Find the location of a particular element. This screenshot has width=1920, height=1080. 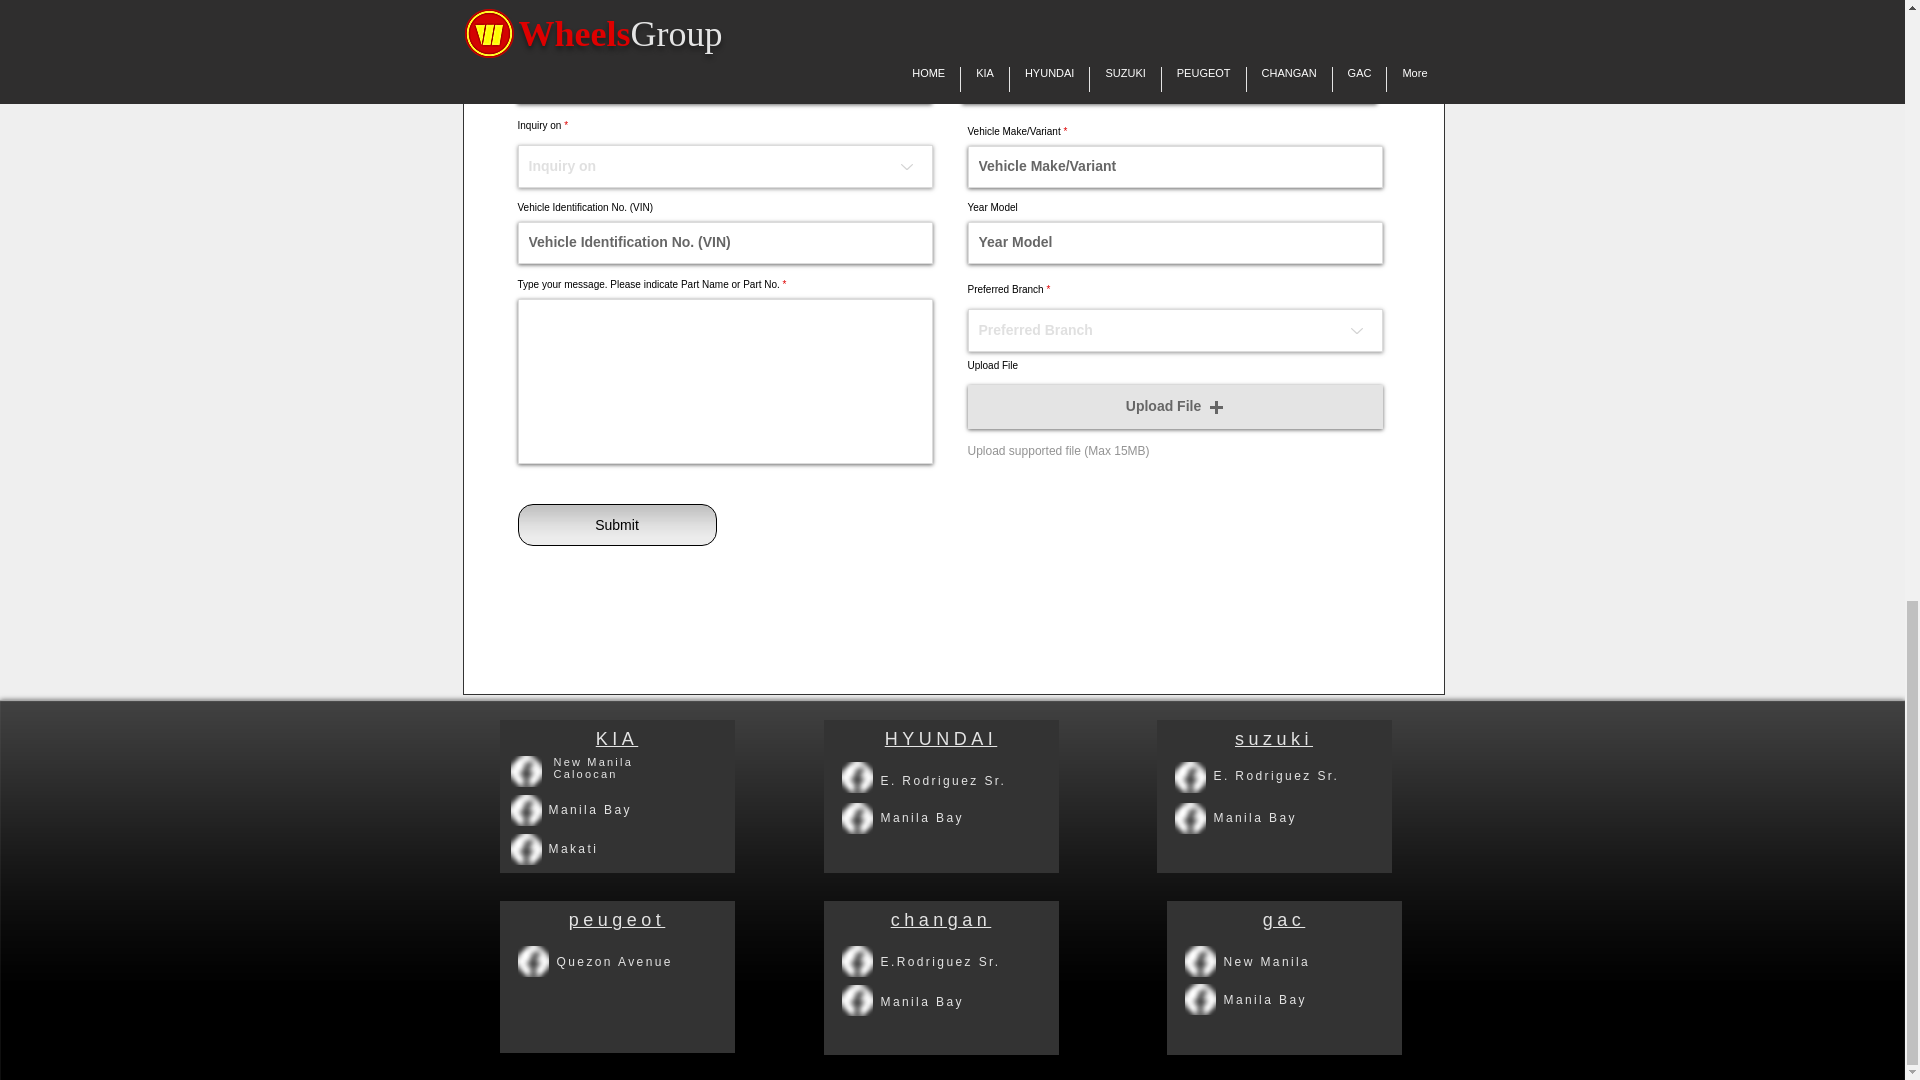

changan is located at coordinates (941, 920).